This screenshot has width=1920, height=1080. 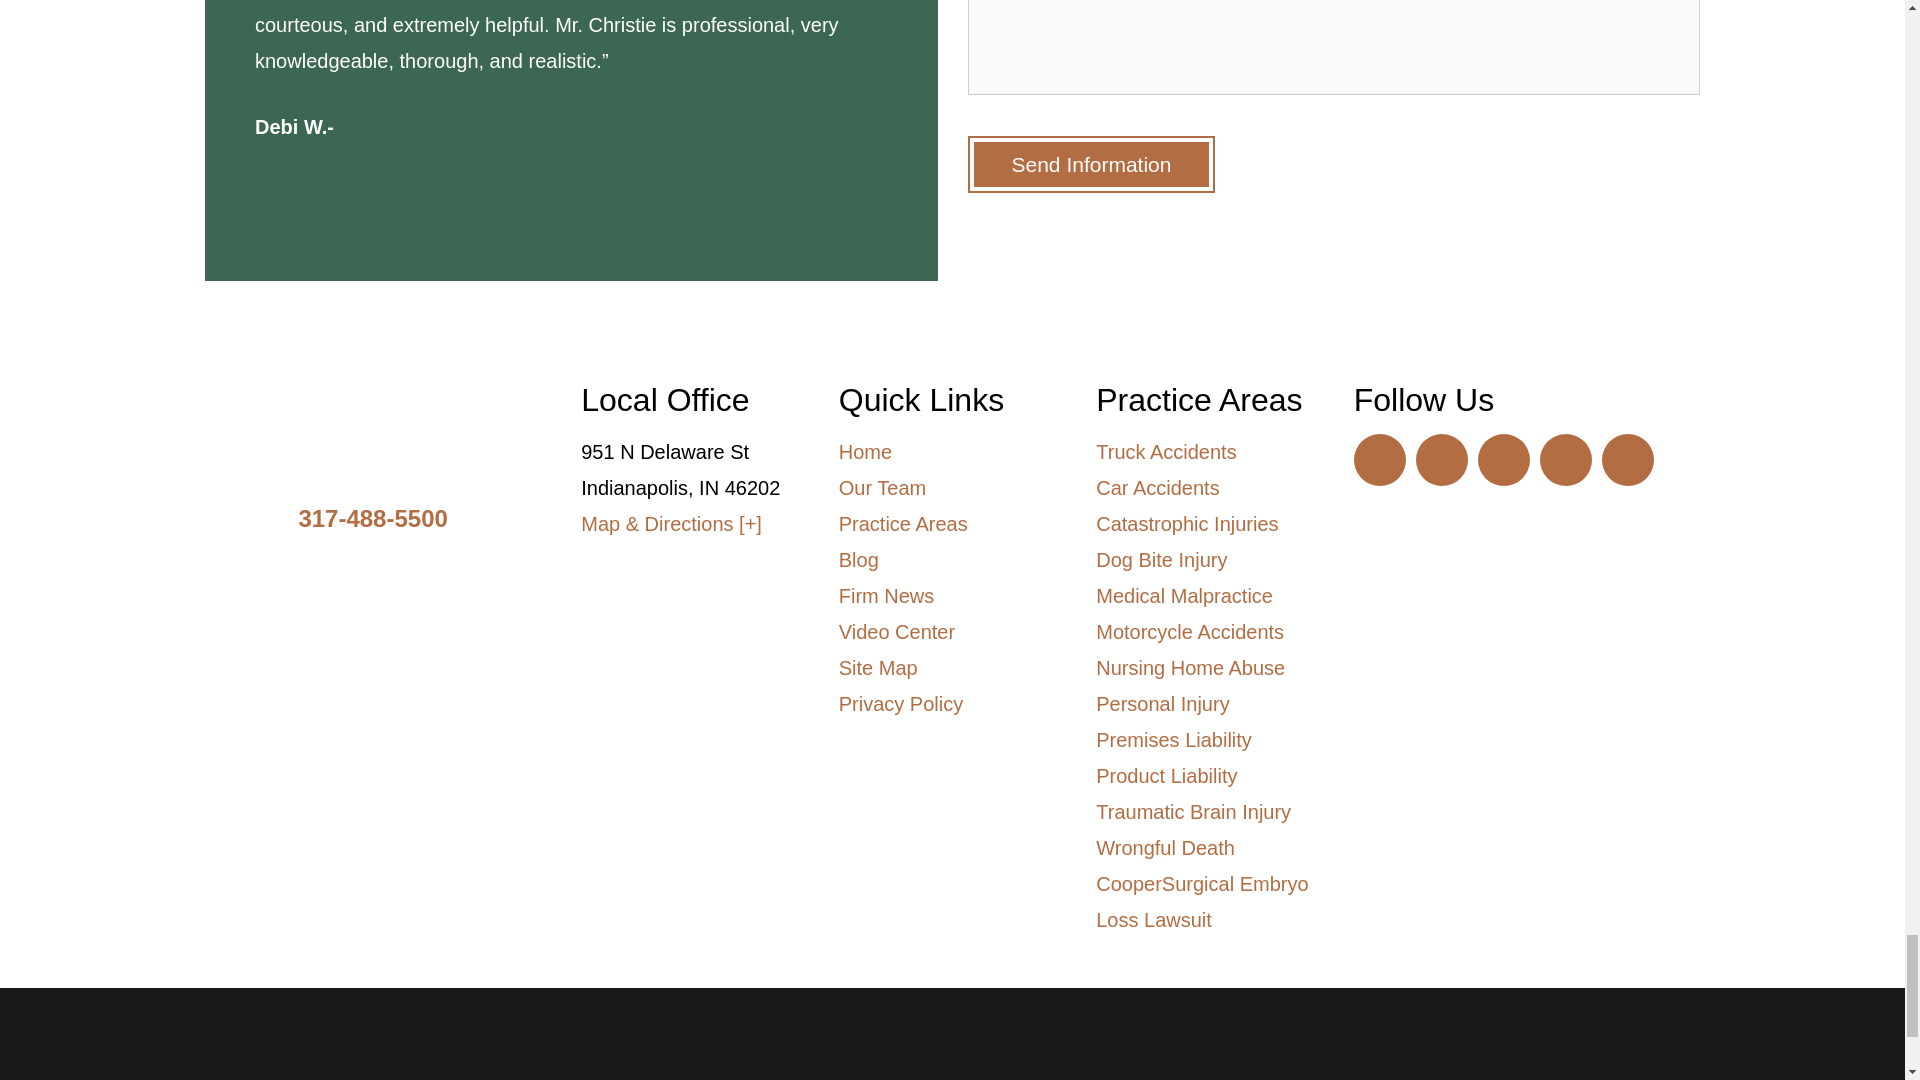 I want to click on Follow Us on YouTube, so click(x=1379, y=460).